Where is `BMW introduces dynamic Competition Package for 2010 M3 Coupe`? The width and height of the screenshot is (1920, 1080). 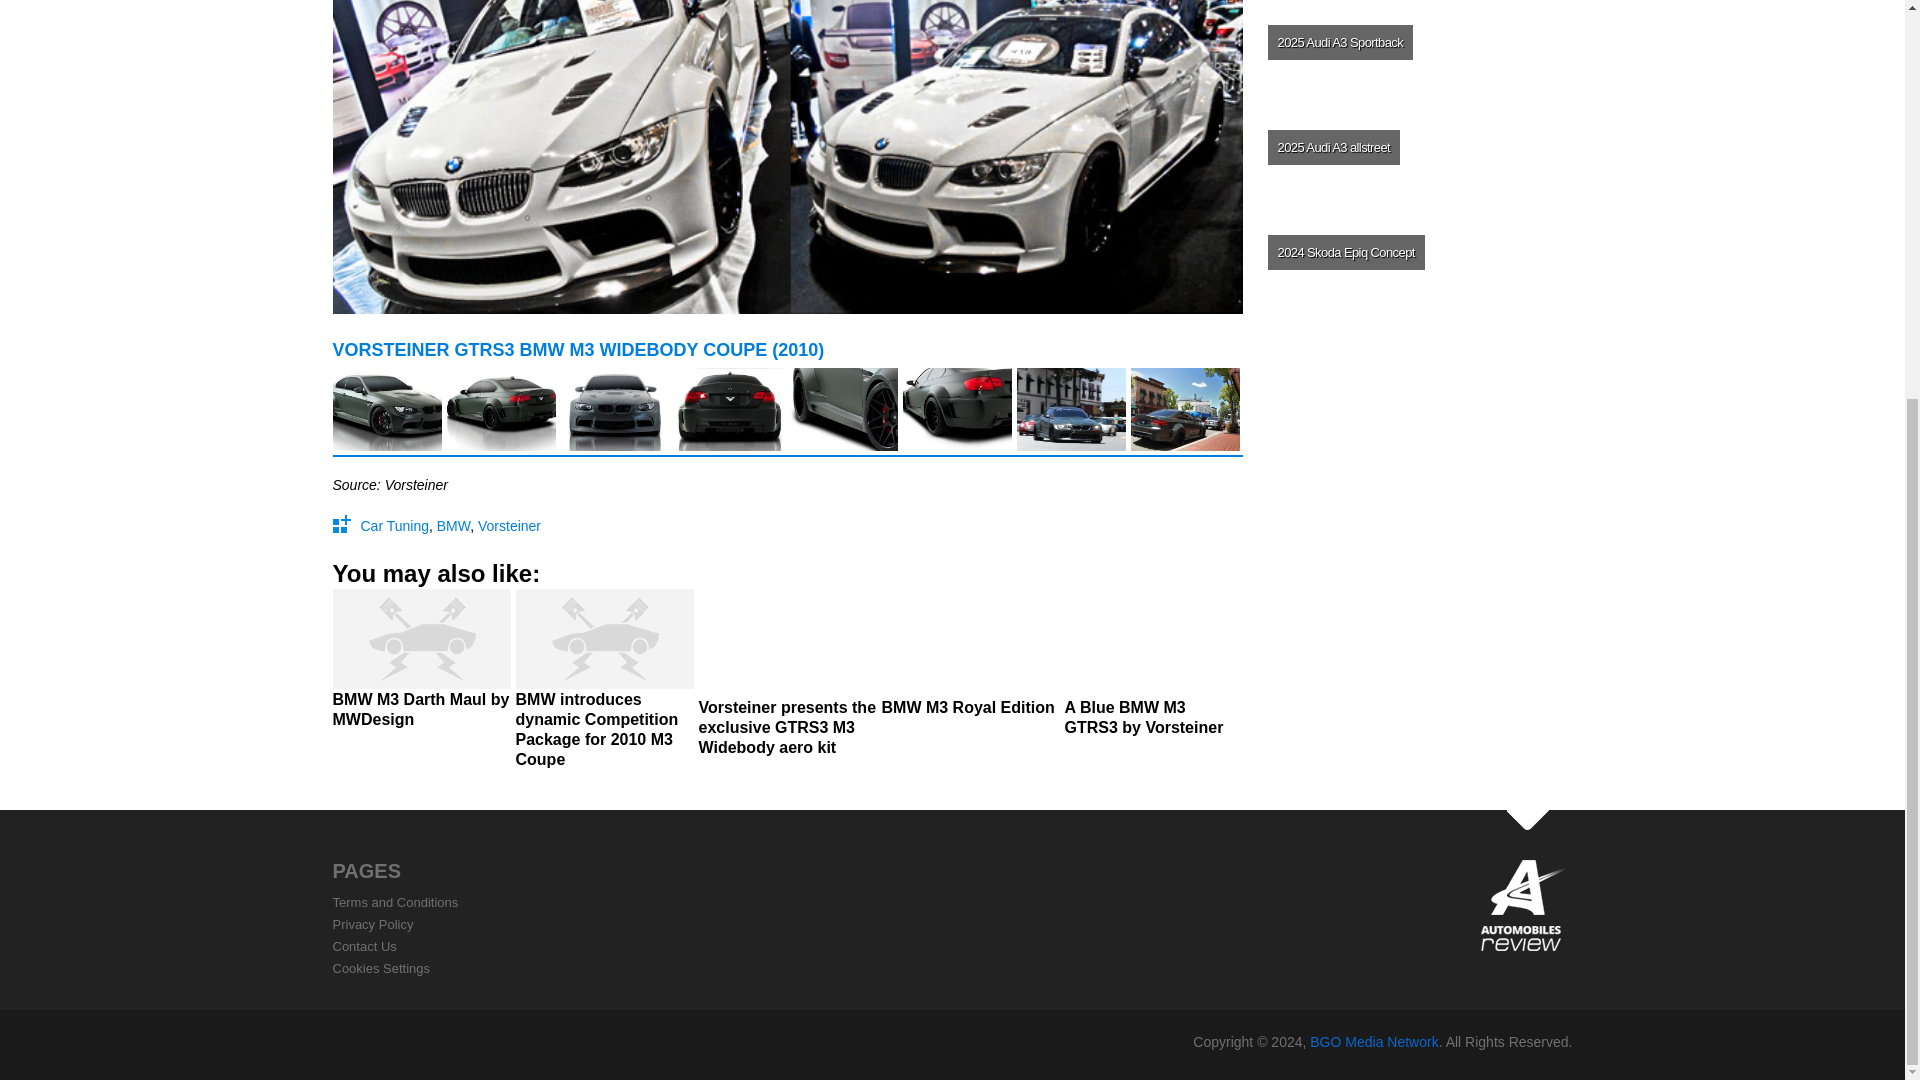 BMW introduces dynamic Competition Package for 2010 M3 Coupe is located at coordinates (604, 686).